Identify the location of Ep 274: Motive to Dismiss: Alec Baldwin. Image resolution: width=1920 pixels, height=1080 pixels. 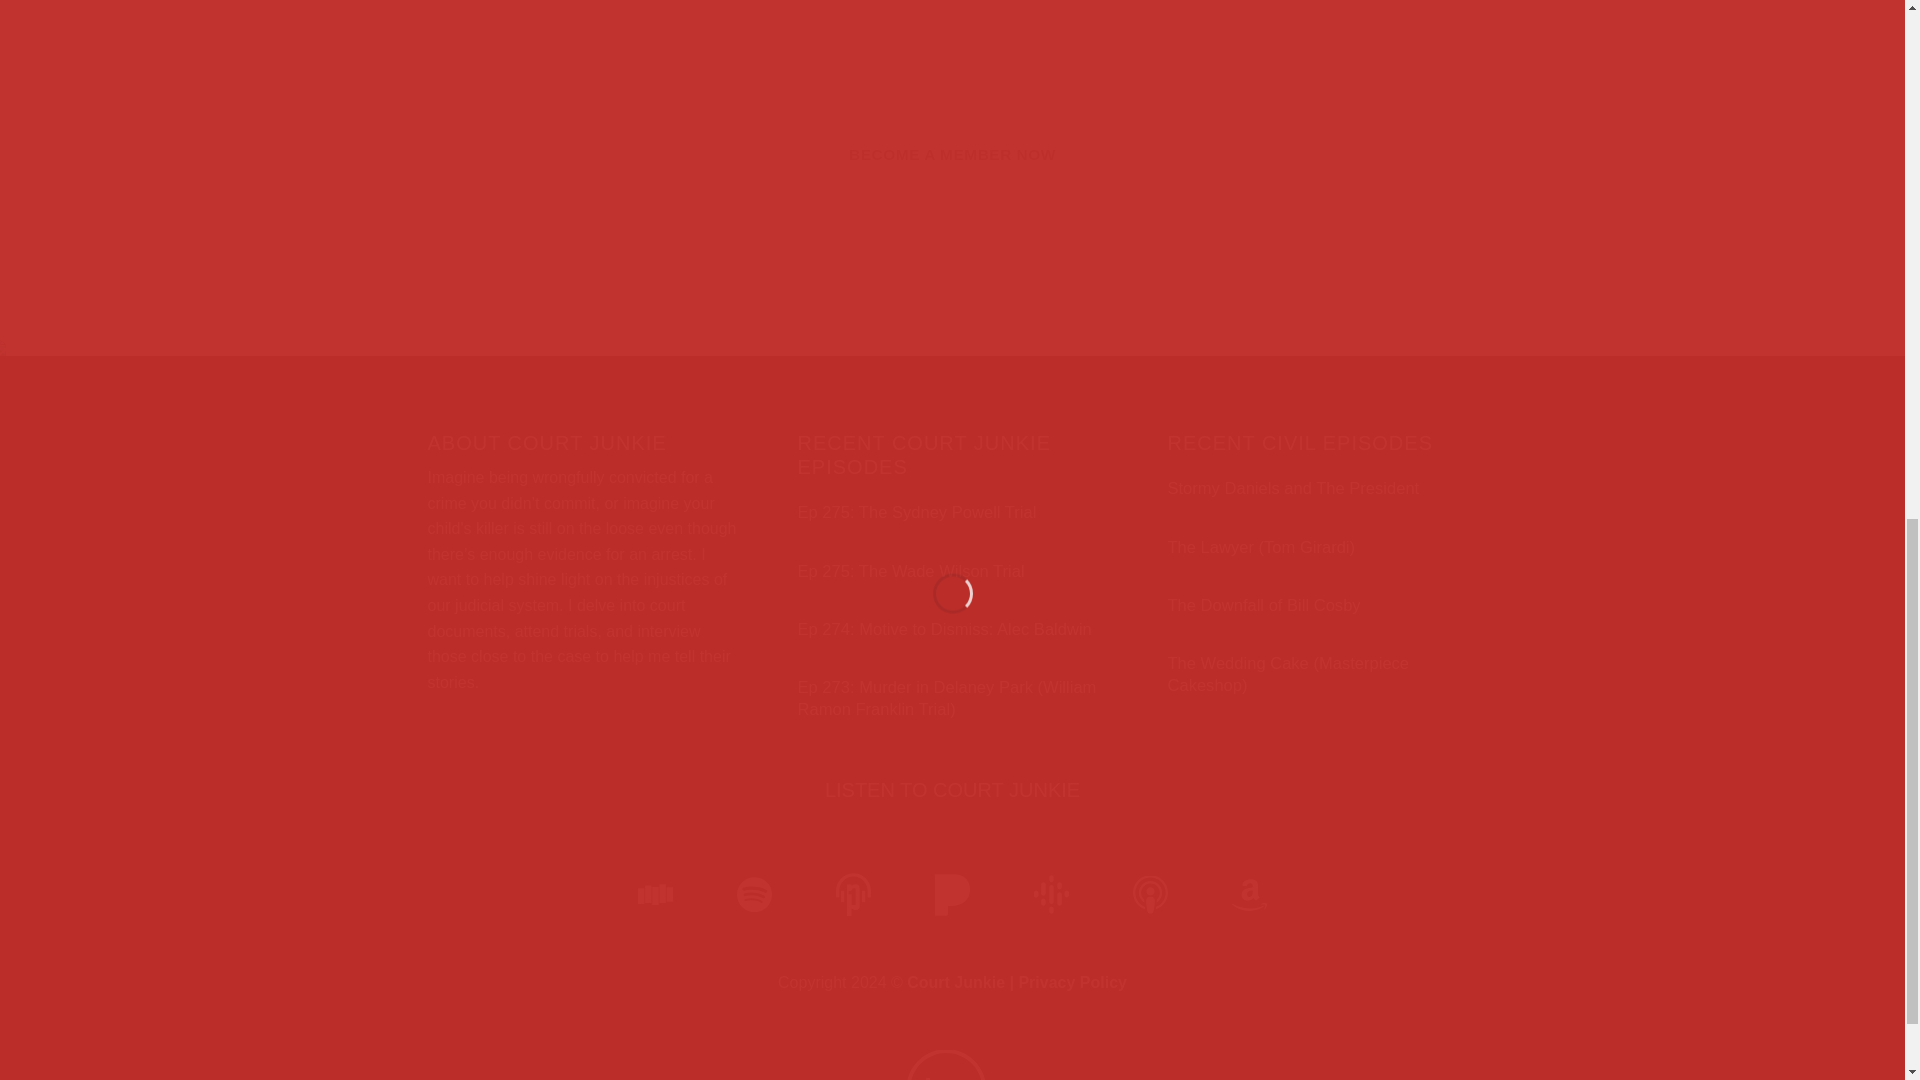
(945, 630).